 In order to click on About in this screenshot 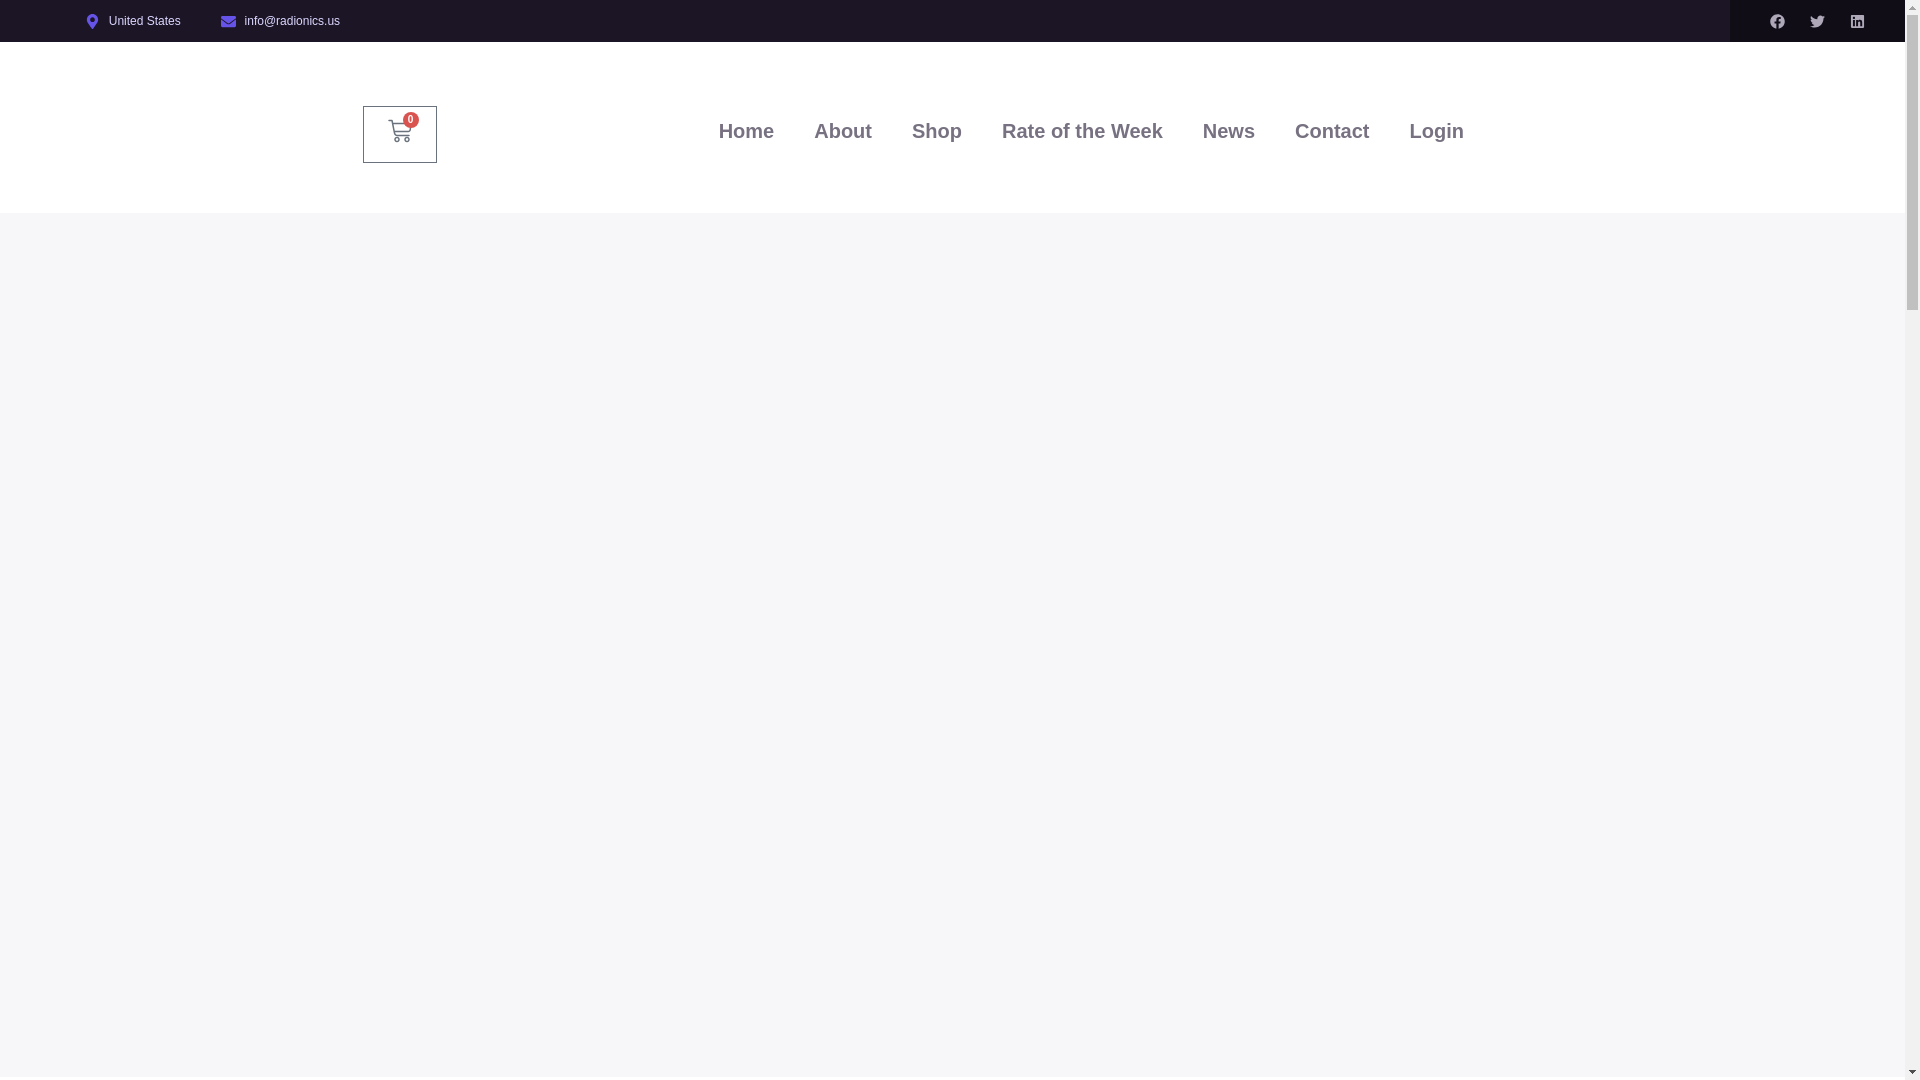, I will do `click(843, 130)`.